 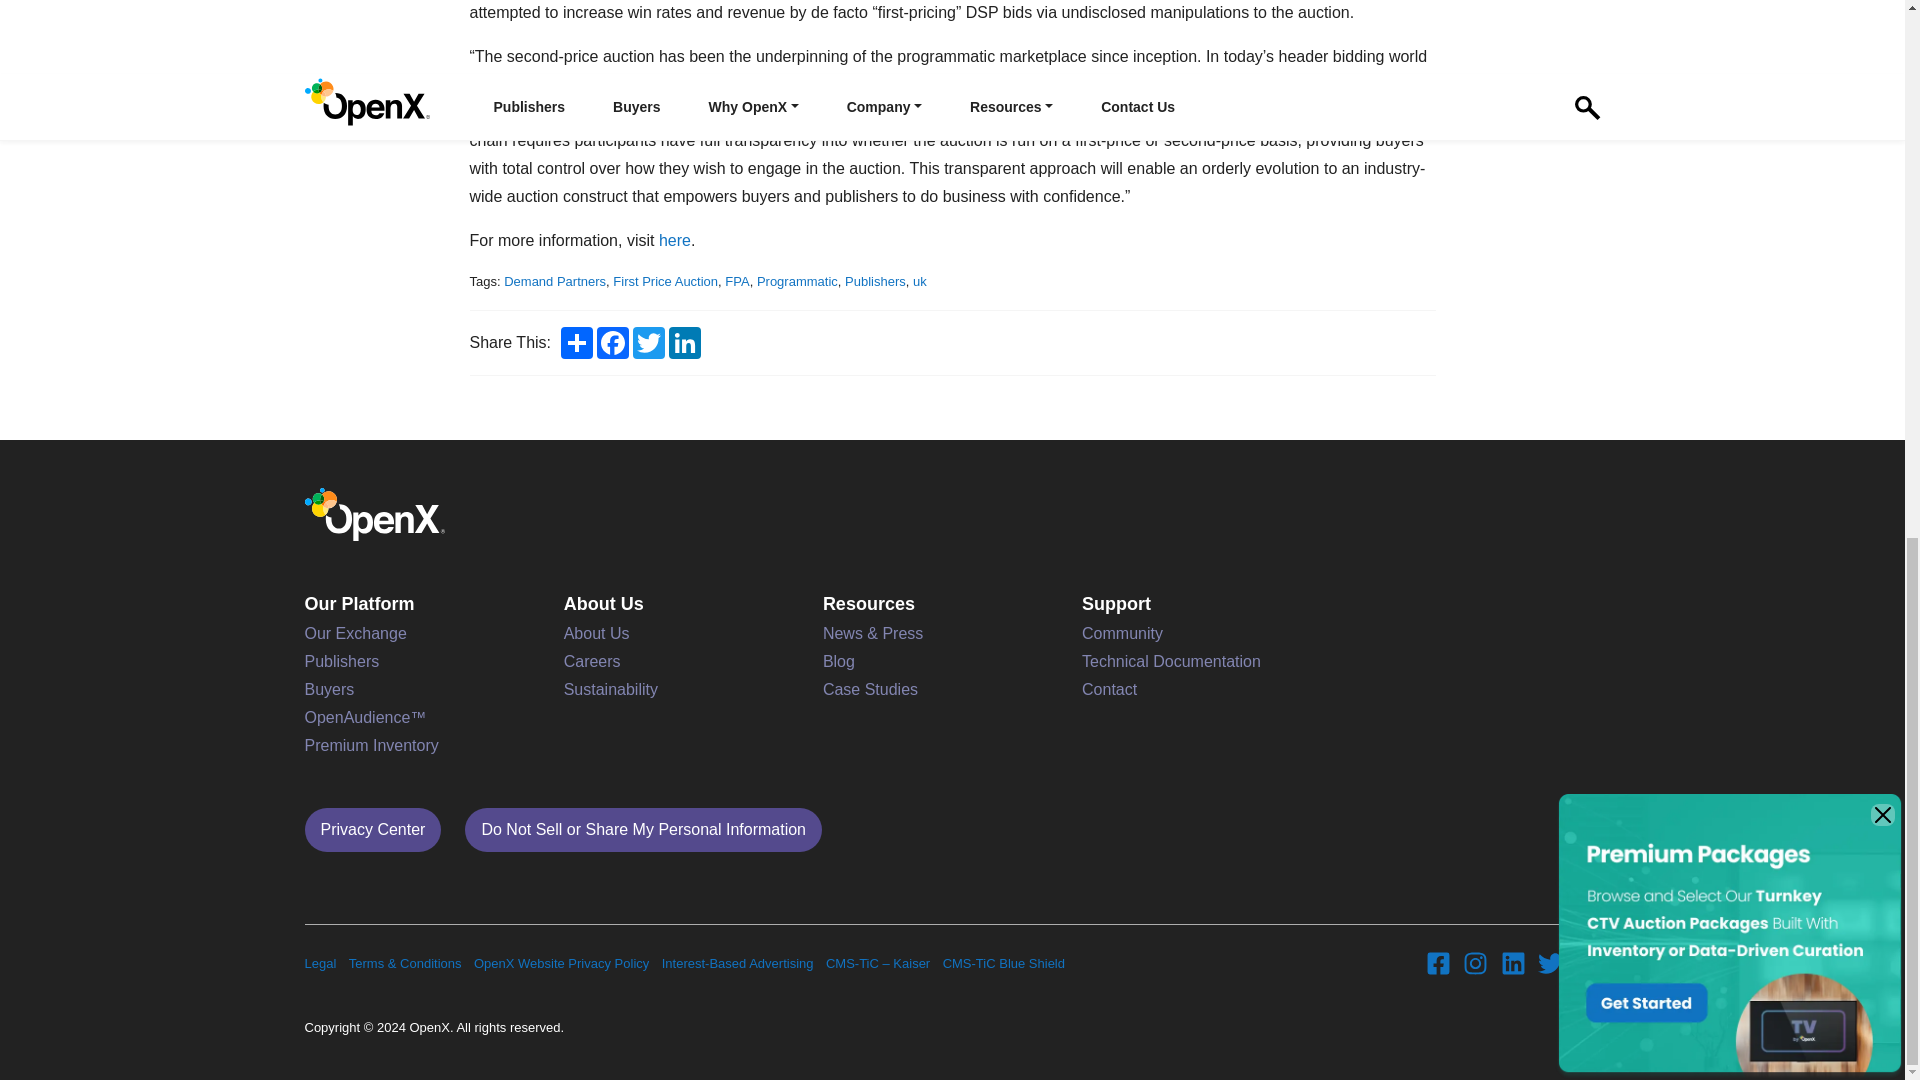 I want to click on Programmatic, so click(x=796, y=282).